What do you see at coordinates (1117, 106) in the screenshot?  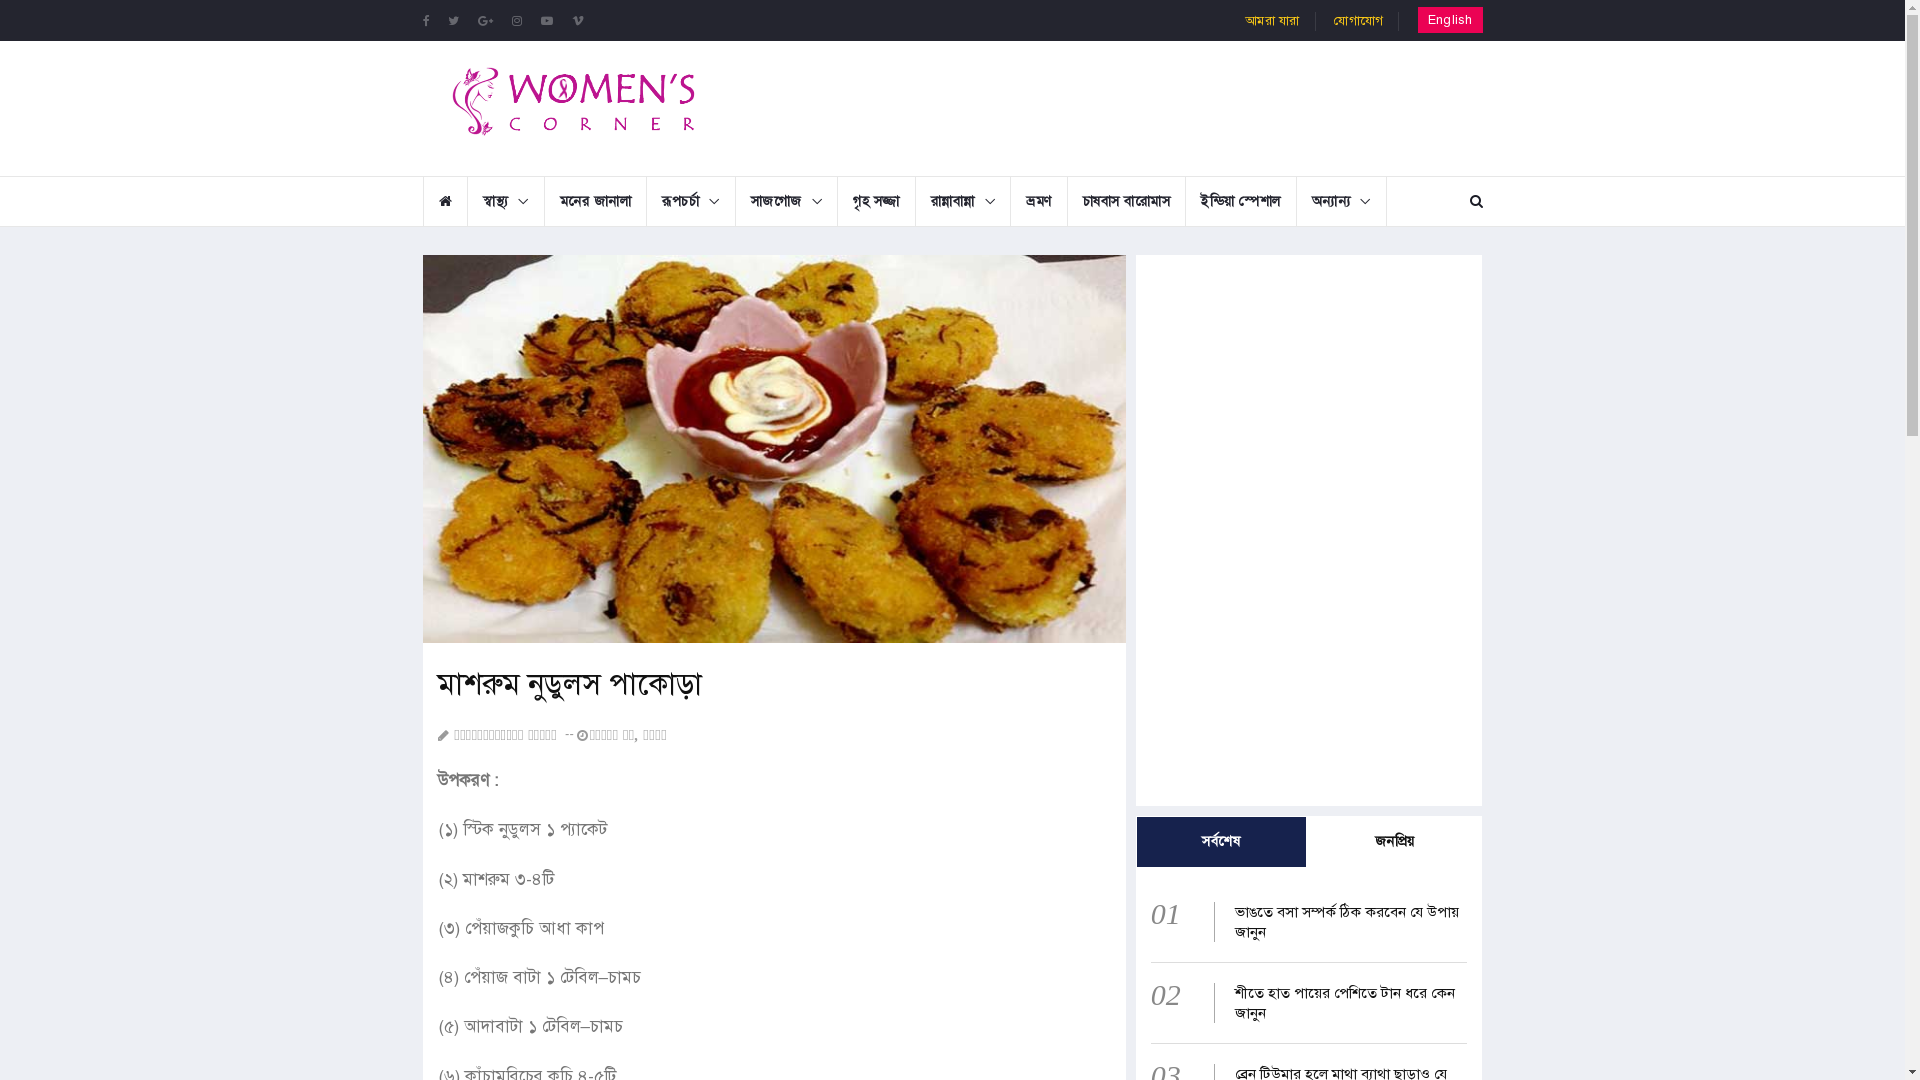 I see `Advertisement` at bounding box center [1117, 106].